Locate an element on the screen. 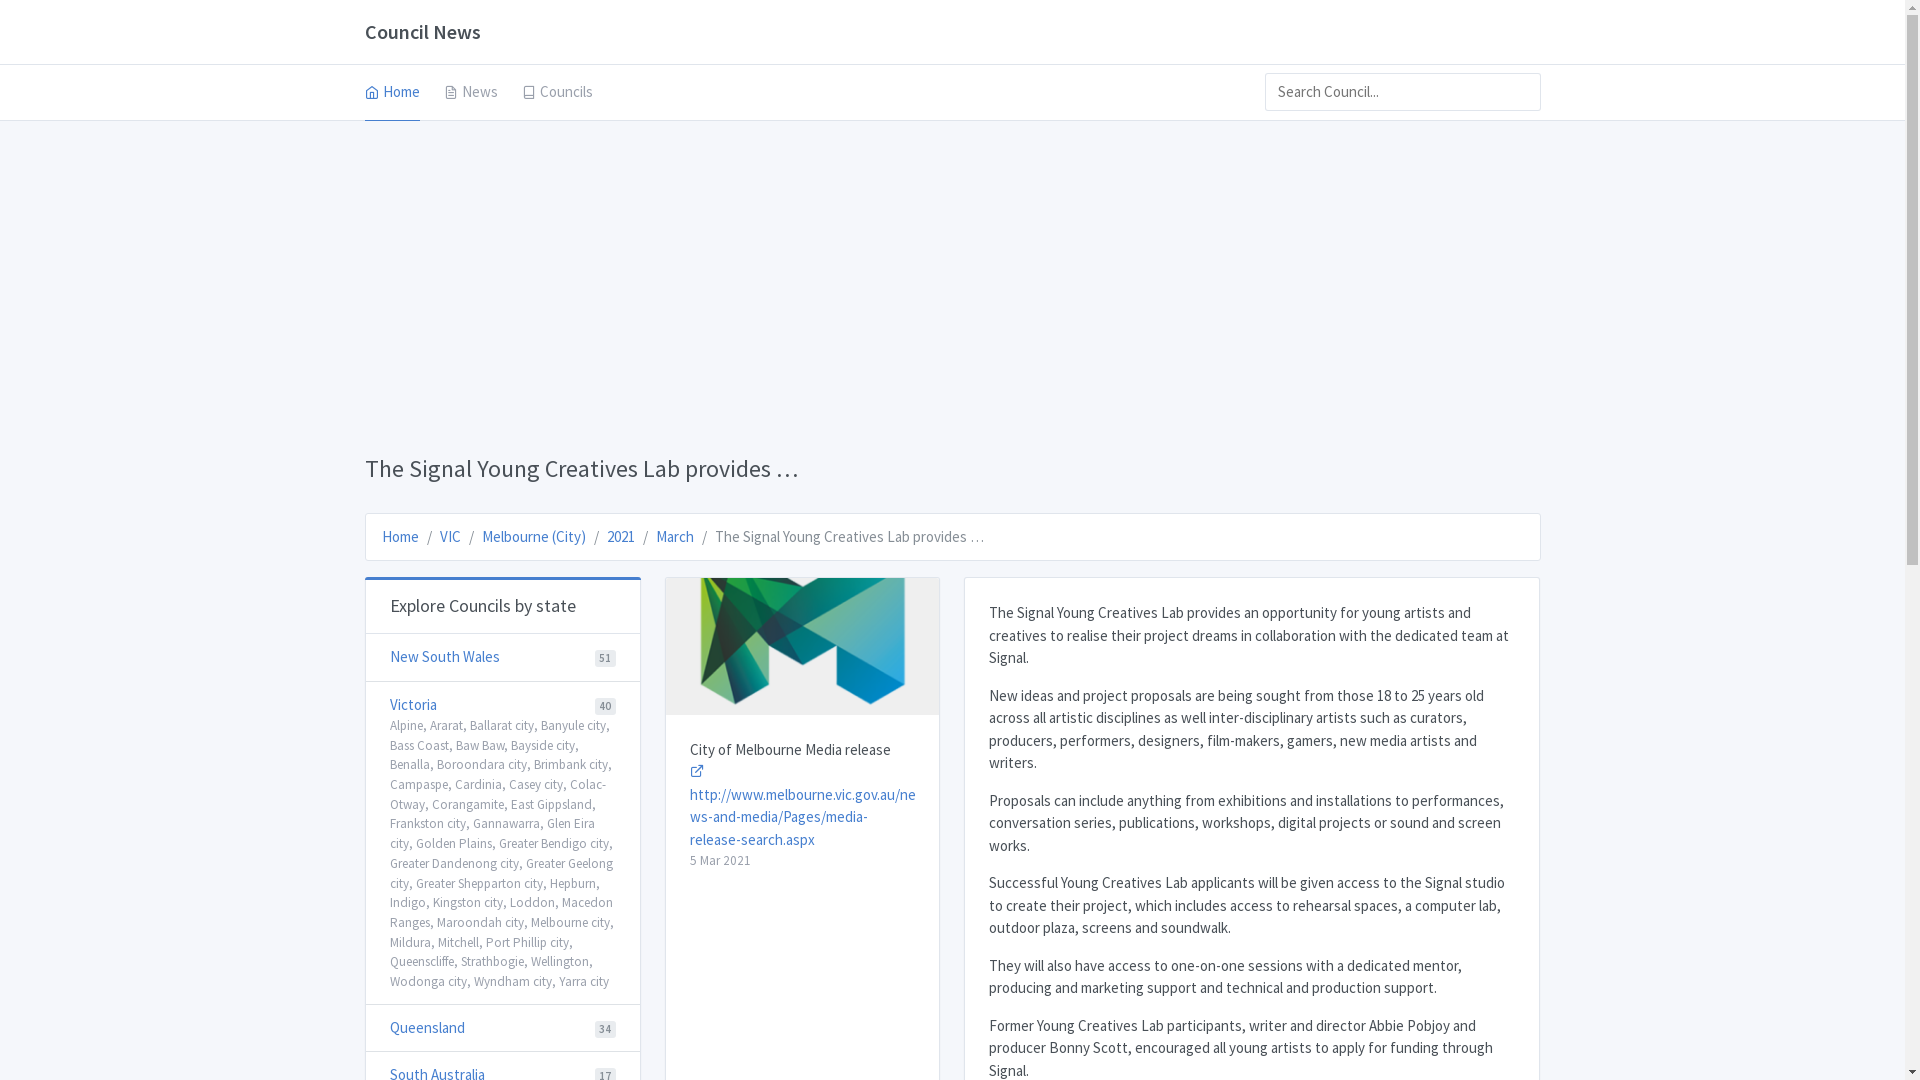 The width and height of the screenshot is (1920, 1080). Benalla is located at coordinates (410, 764).